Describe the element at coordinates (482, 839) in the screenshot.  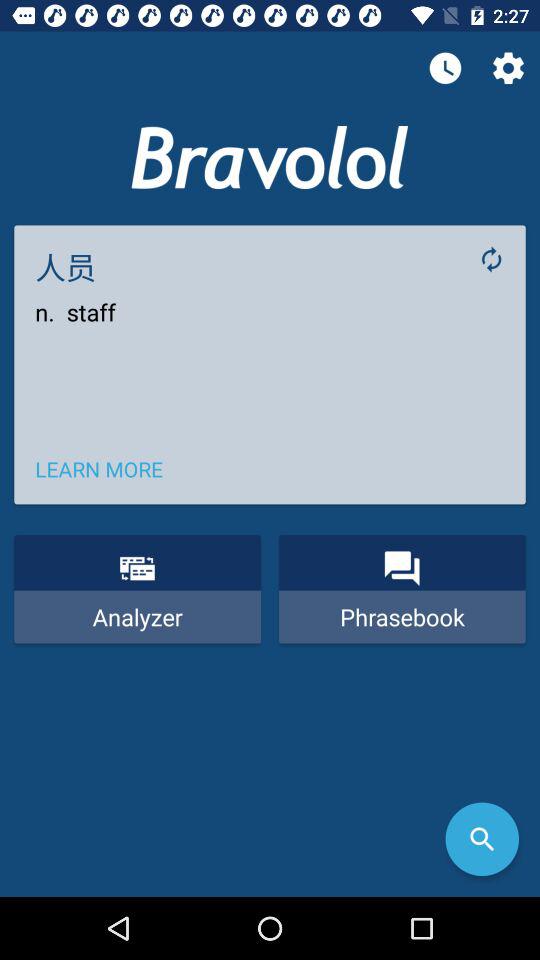
I see `open the icon at the bottom right corner` at that location.